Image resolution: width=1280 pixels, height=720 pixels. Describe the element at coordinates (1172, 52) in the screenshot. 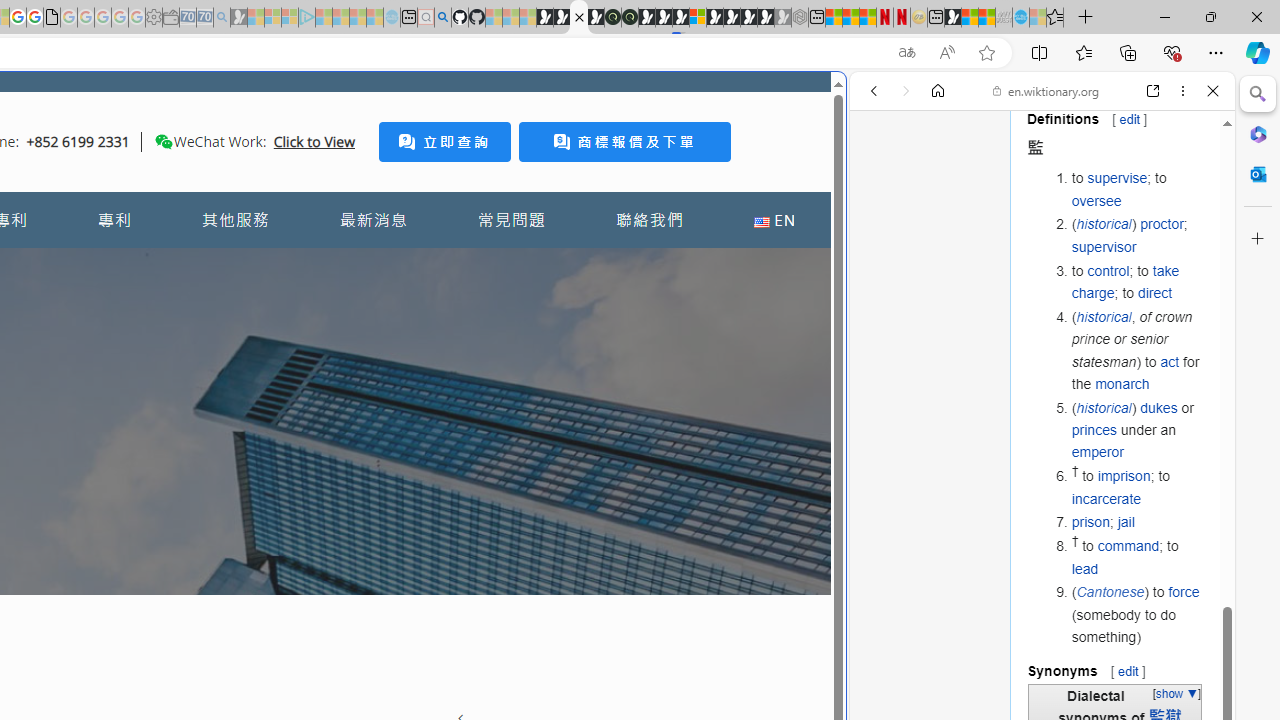

I see `Browser essentials` at that location.